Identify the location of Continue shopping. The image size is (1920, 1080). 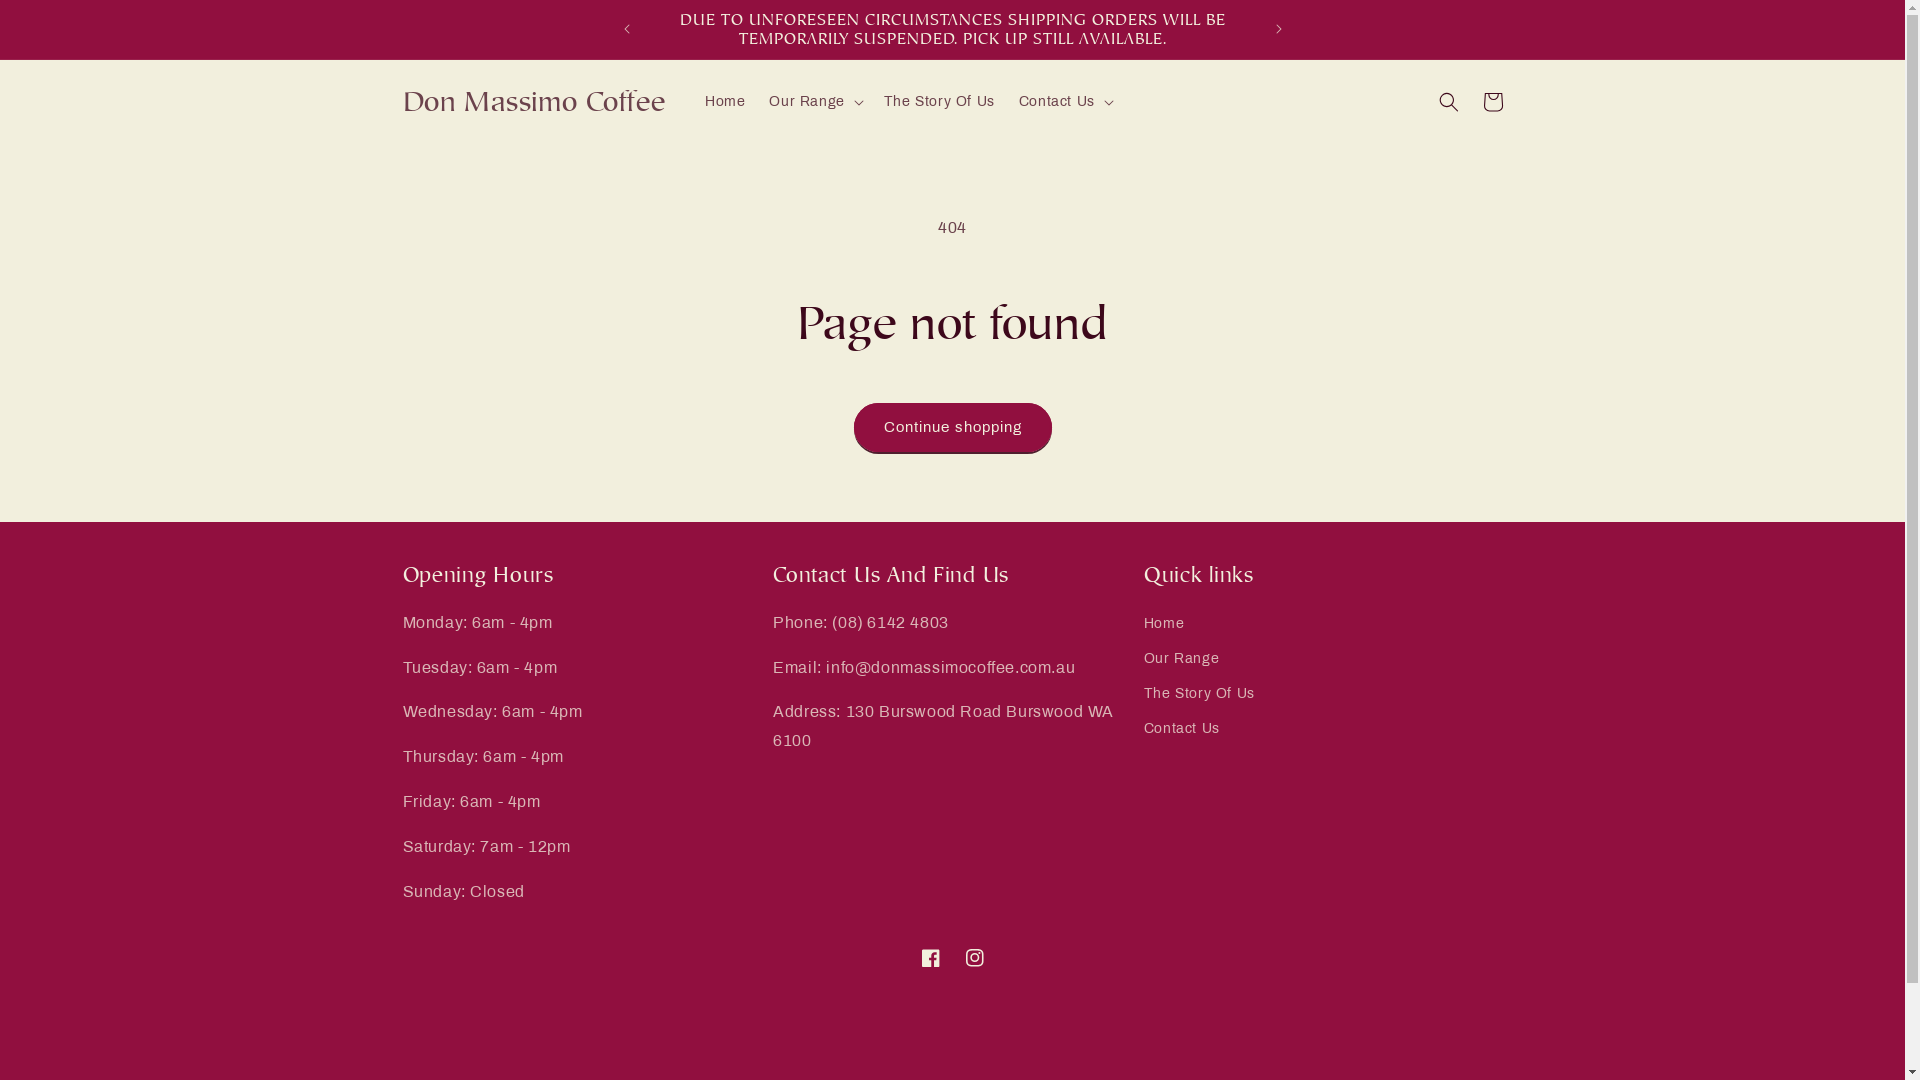
(953, 428).